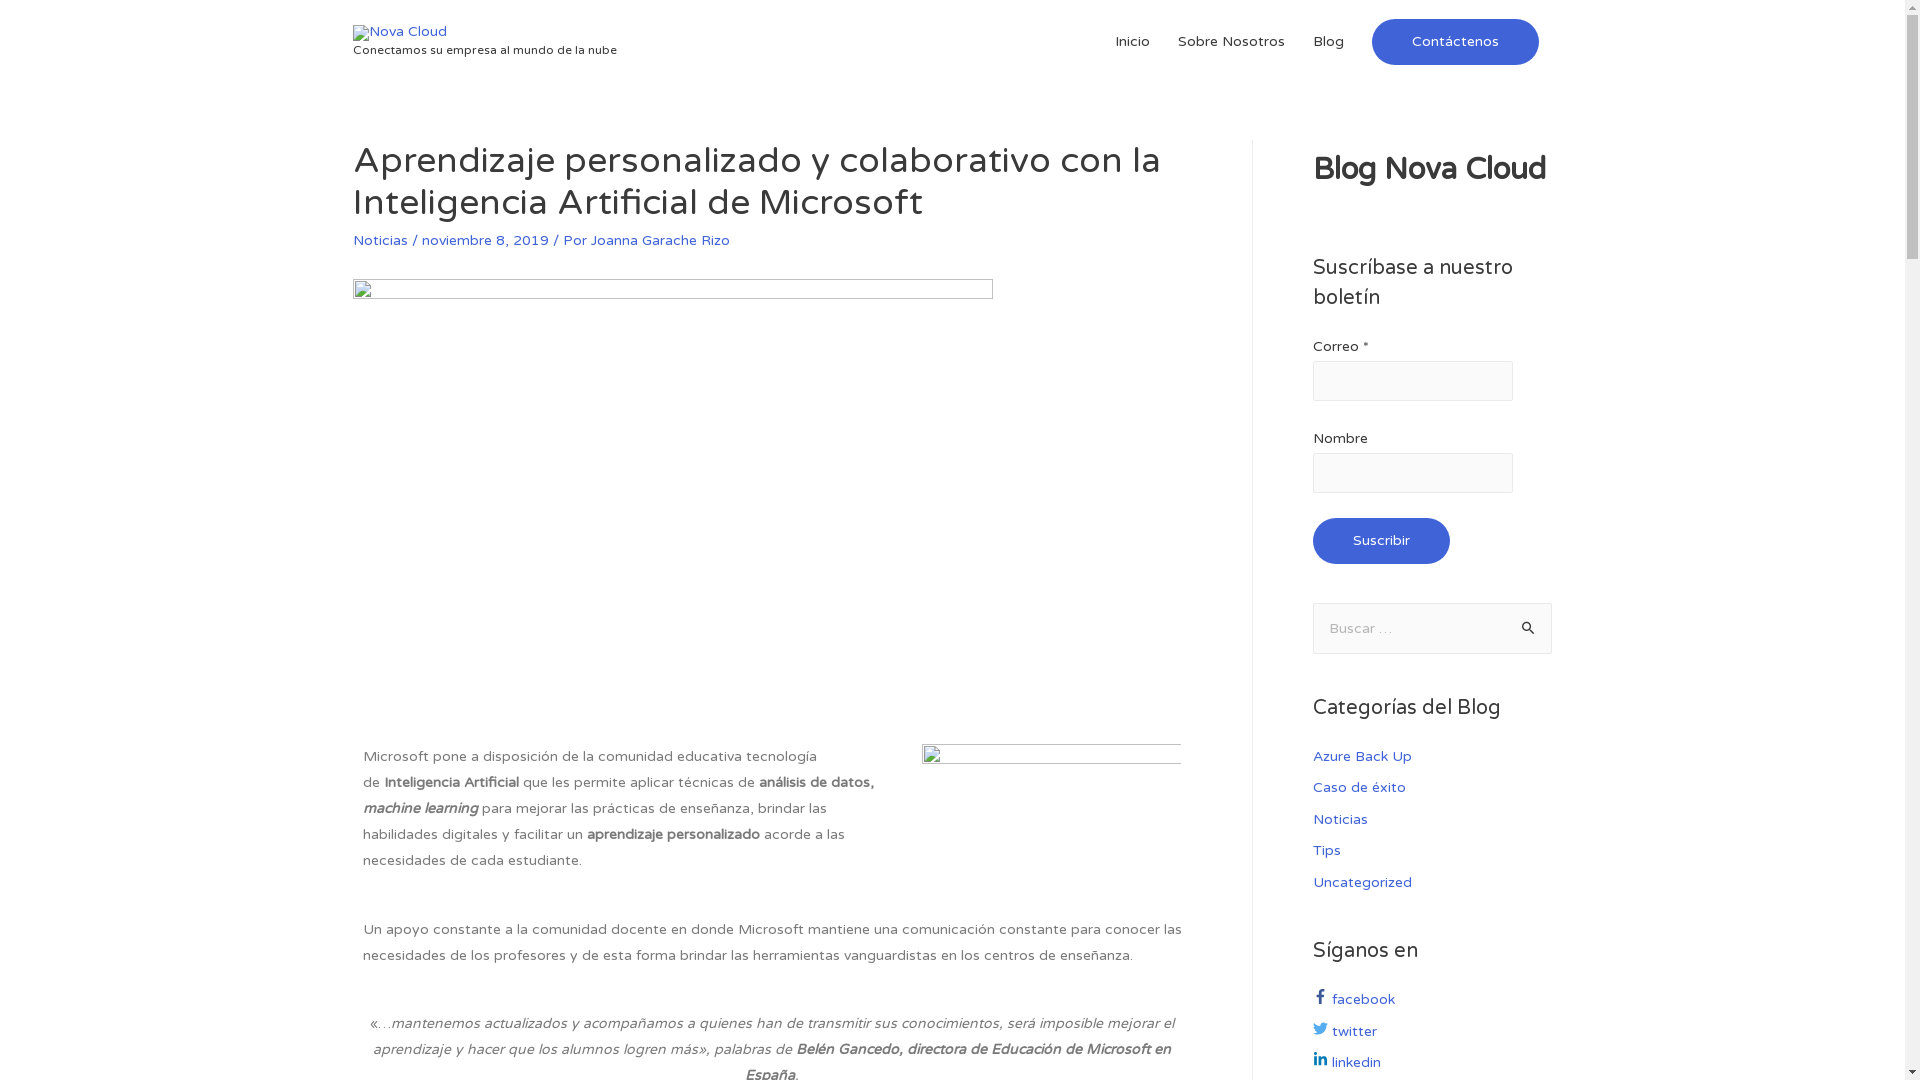 Image resolution: width=1920 pixels, height=1080 pixels. Describe the element at coordinates (660, 240) in the screenshot. I see `Joanna Garache Rizo` at that location.